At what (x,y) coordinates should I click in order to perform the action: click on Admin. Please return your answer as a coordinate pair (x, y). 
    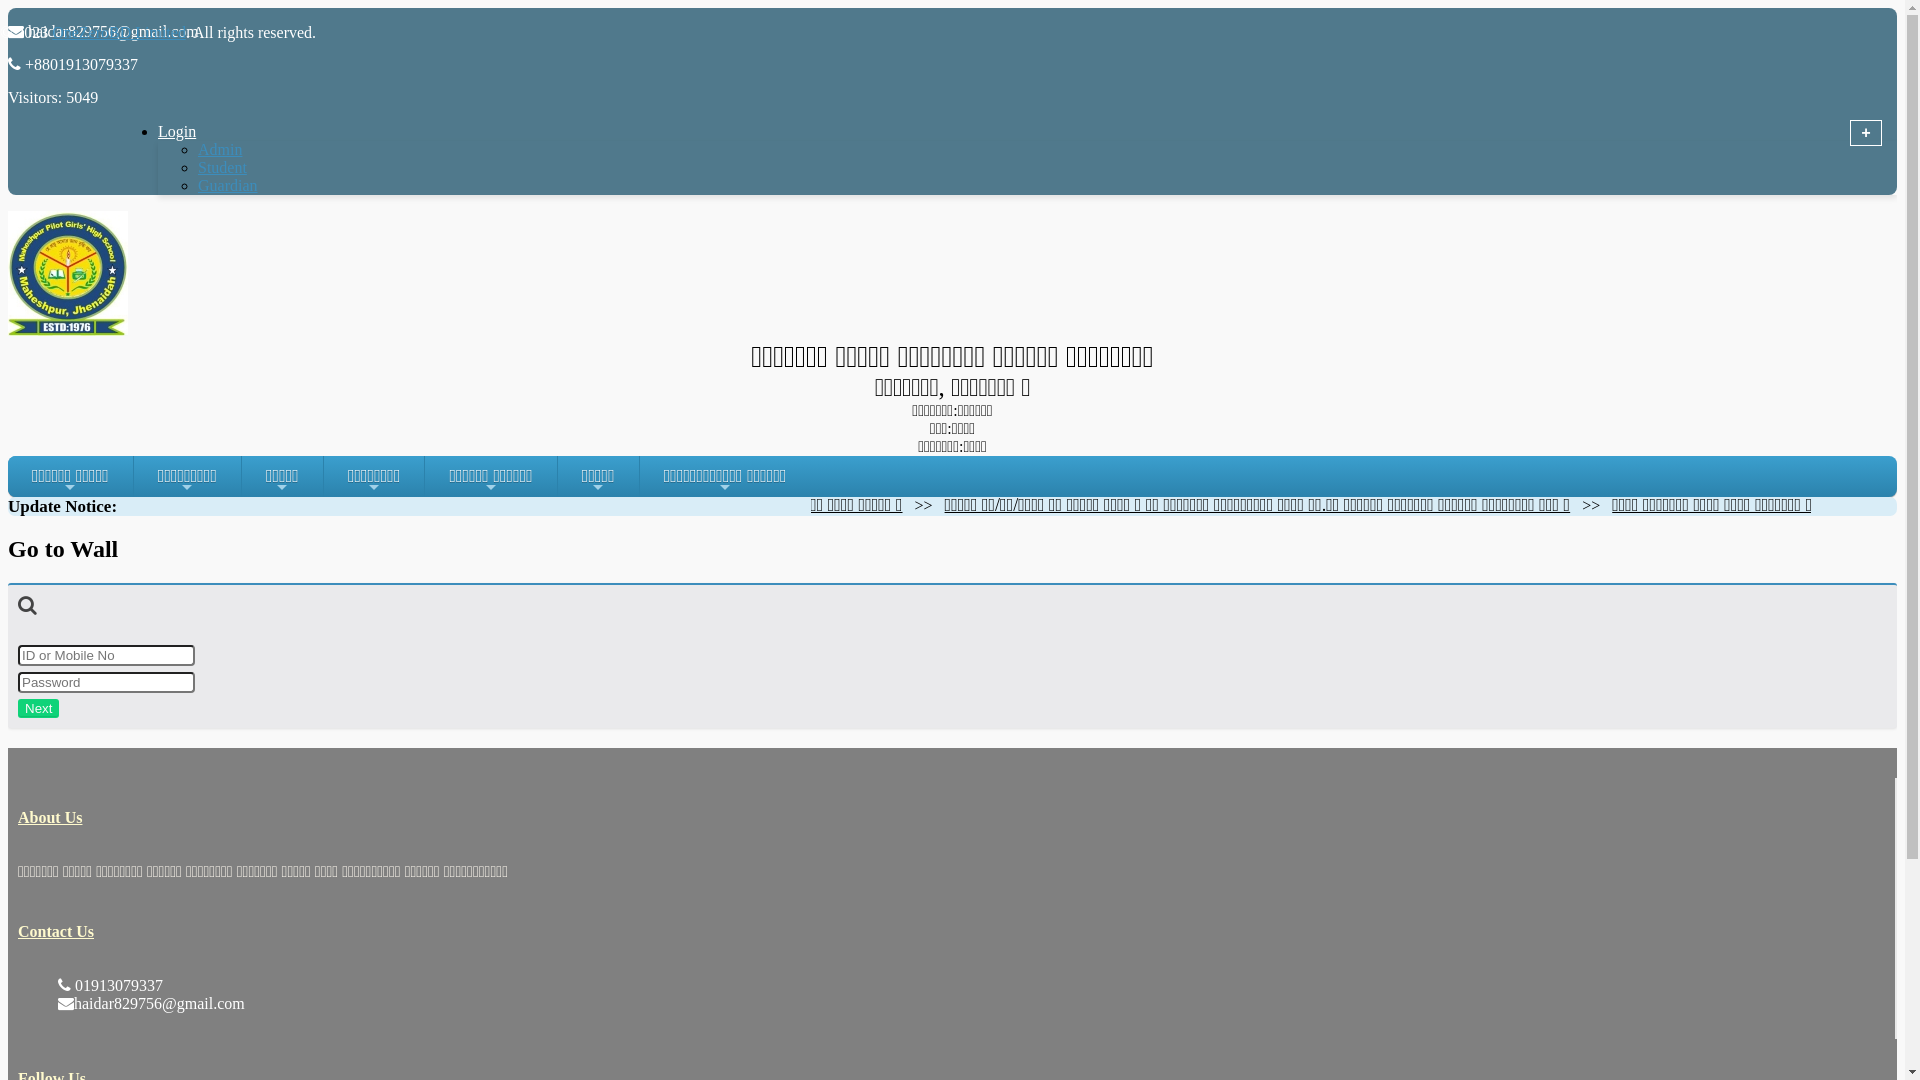
    Looking at the image, I should click on (220, 150).